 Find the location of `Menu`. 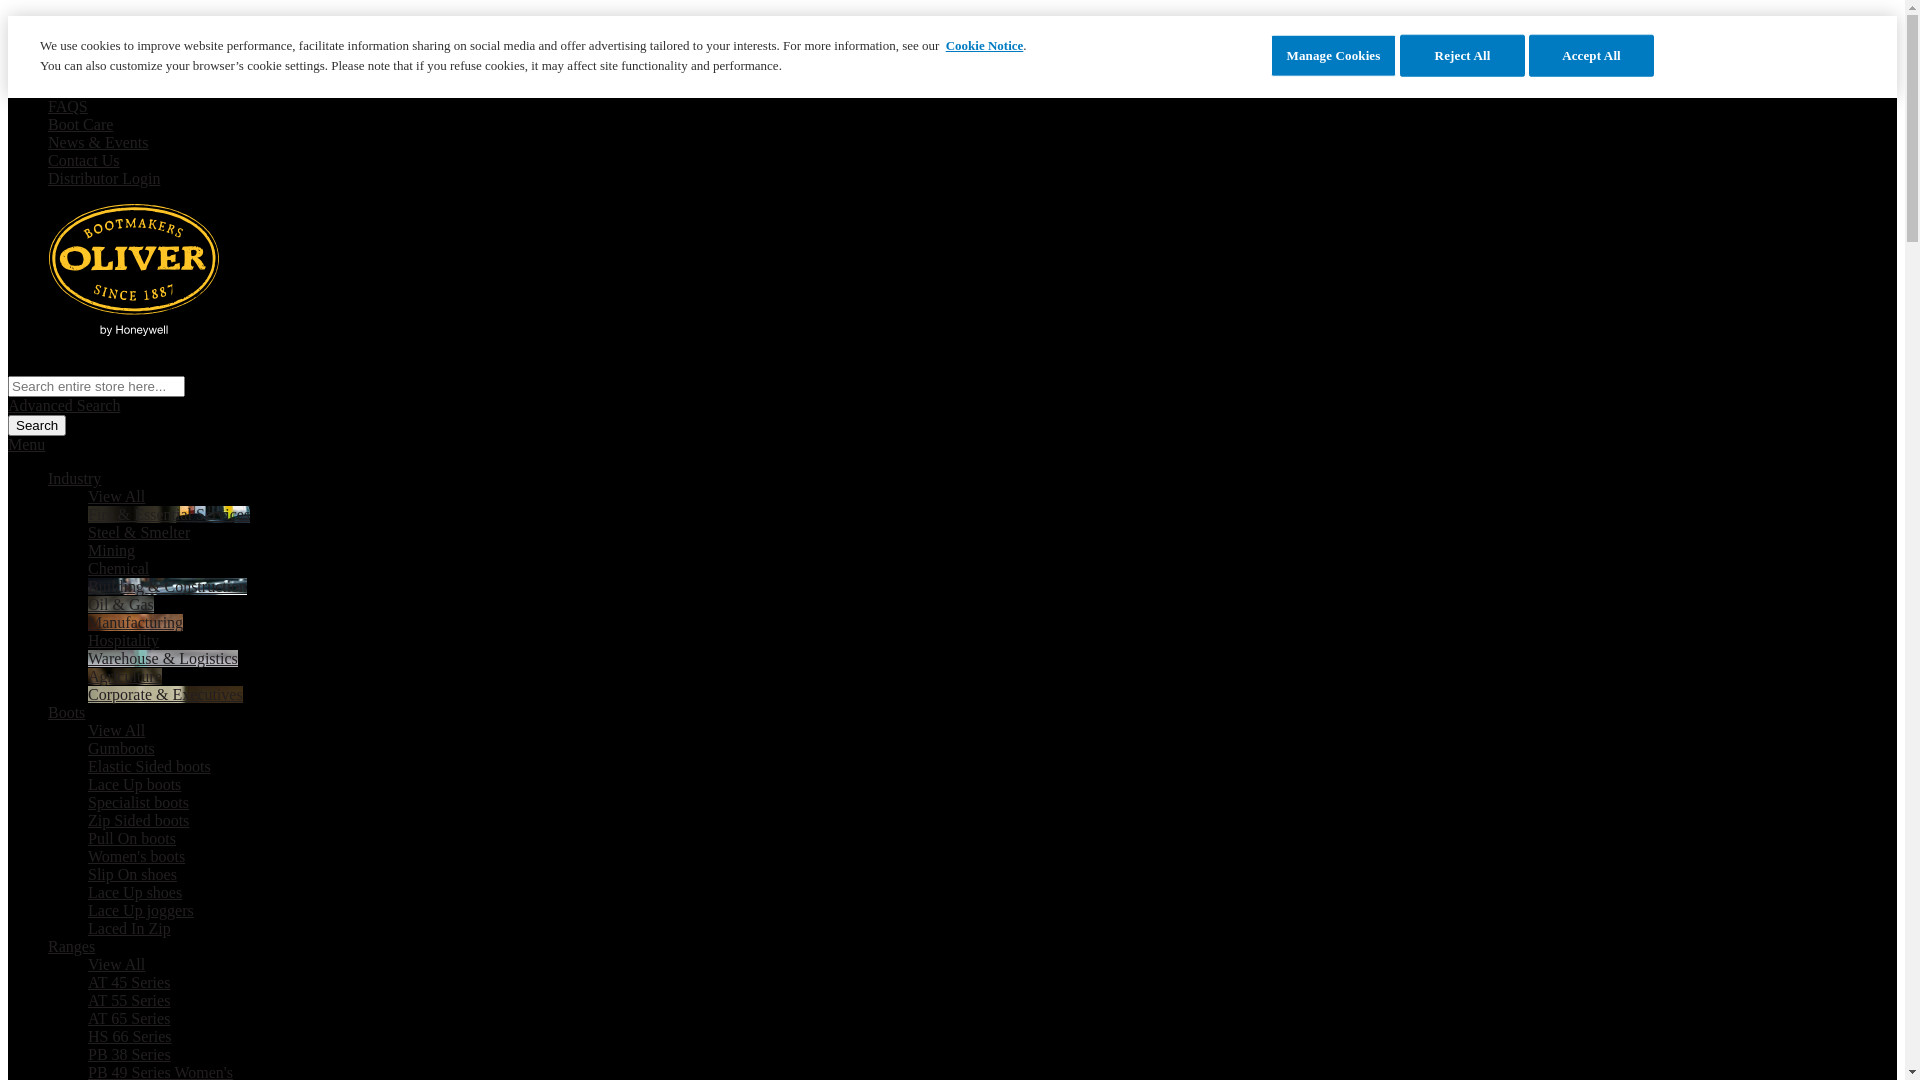

Menu is located at coordinates (26, 444).